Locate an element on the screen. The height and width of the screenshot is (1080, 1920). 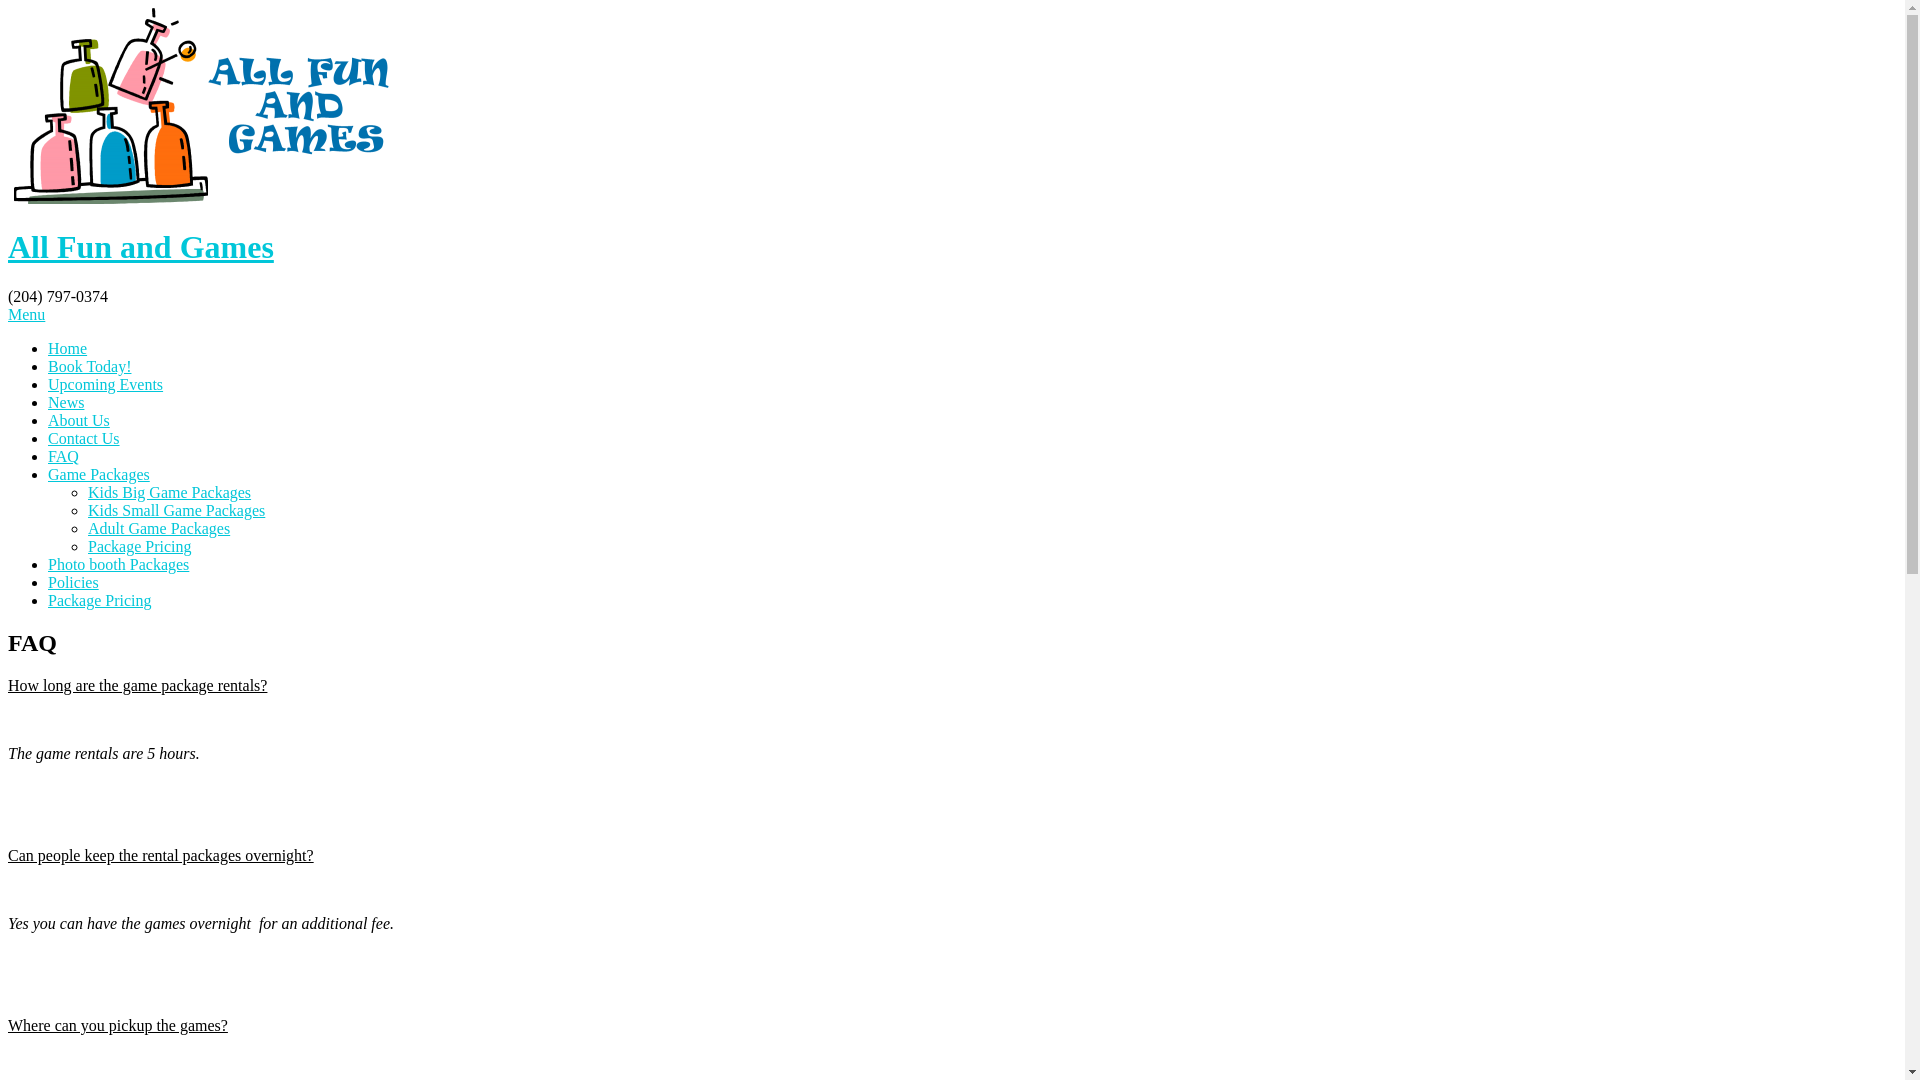
Kids Big Game Packages is located at coordinates (170, 492).